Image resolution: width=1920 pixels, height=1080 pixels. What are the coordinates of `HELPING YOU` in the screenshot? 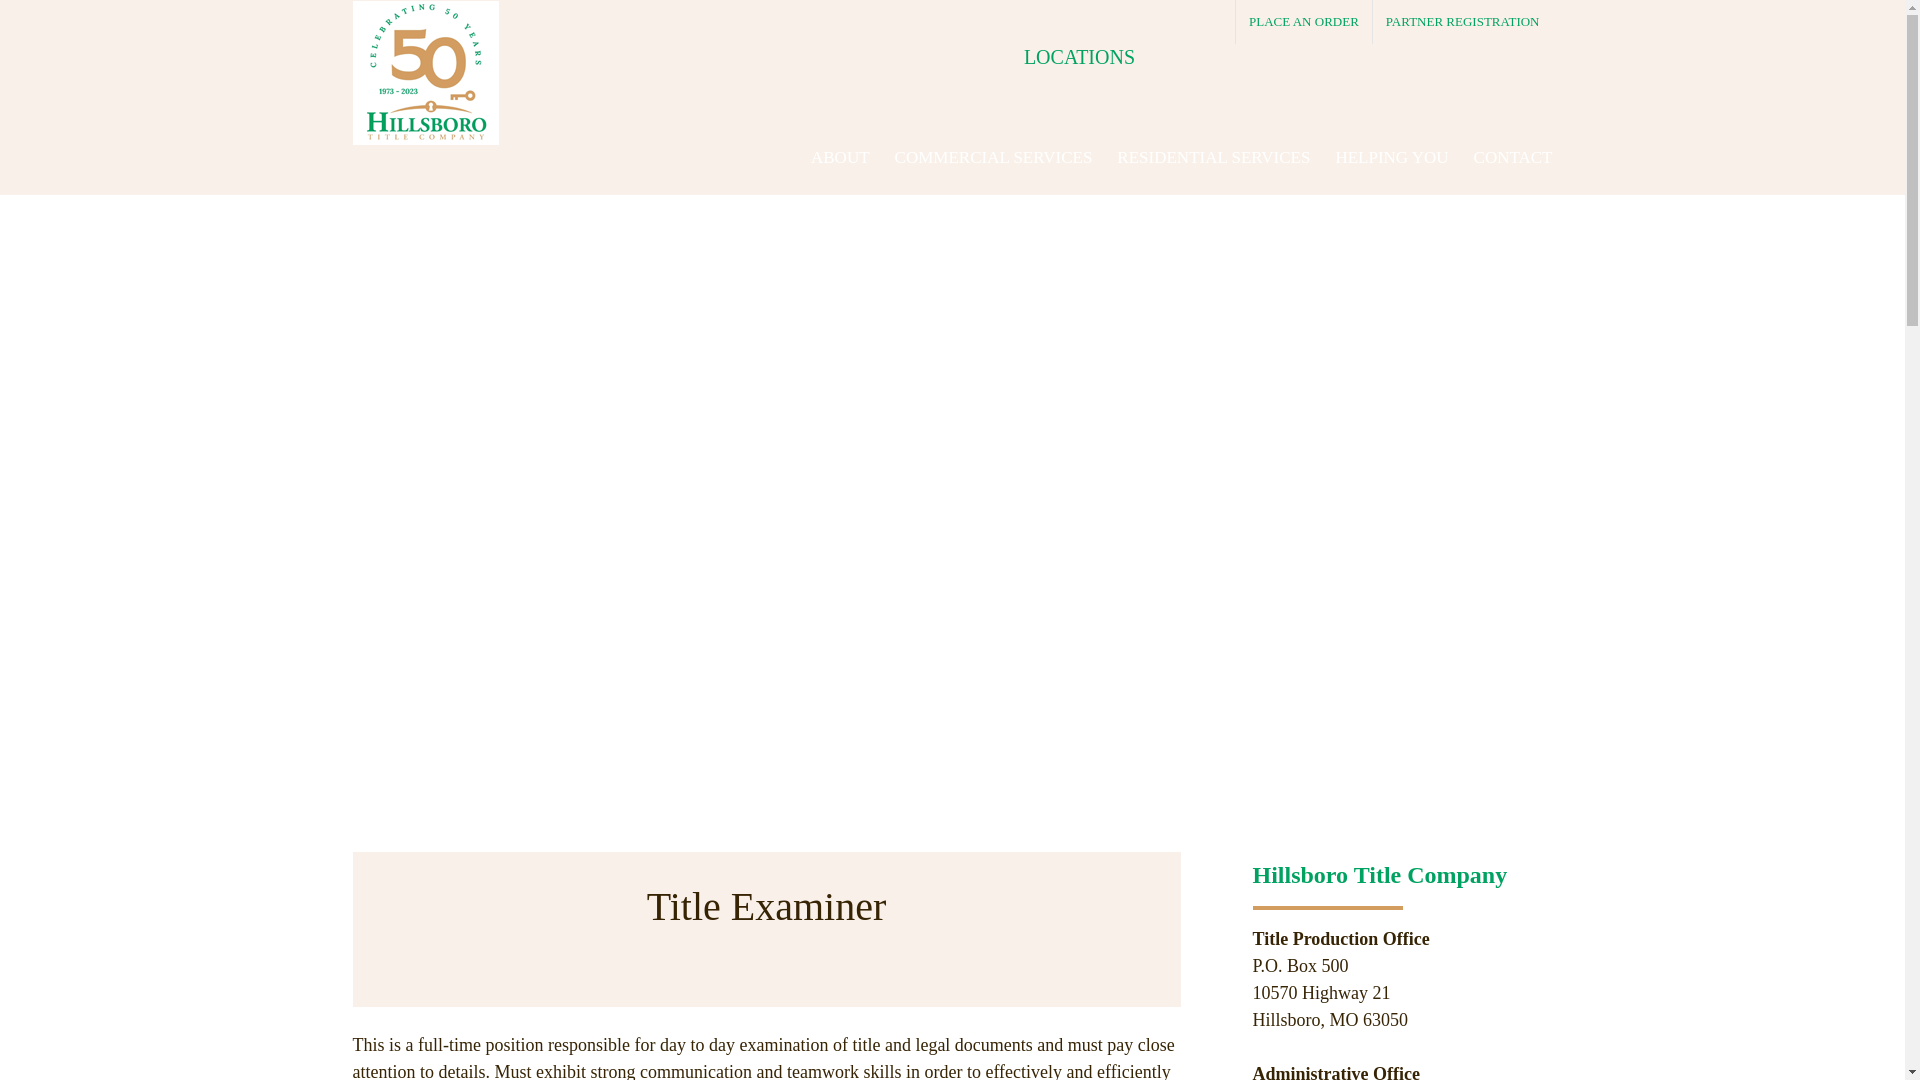 It's located at (1390, 158).